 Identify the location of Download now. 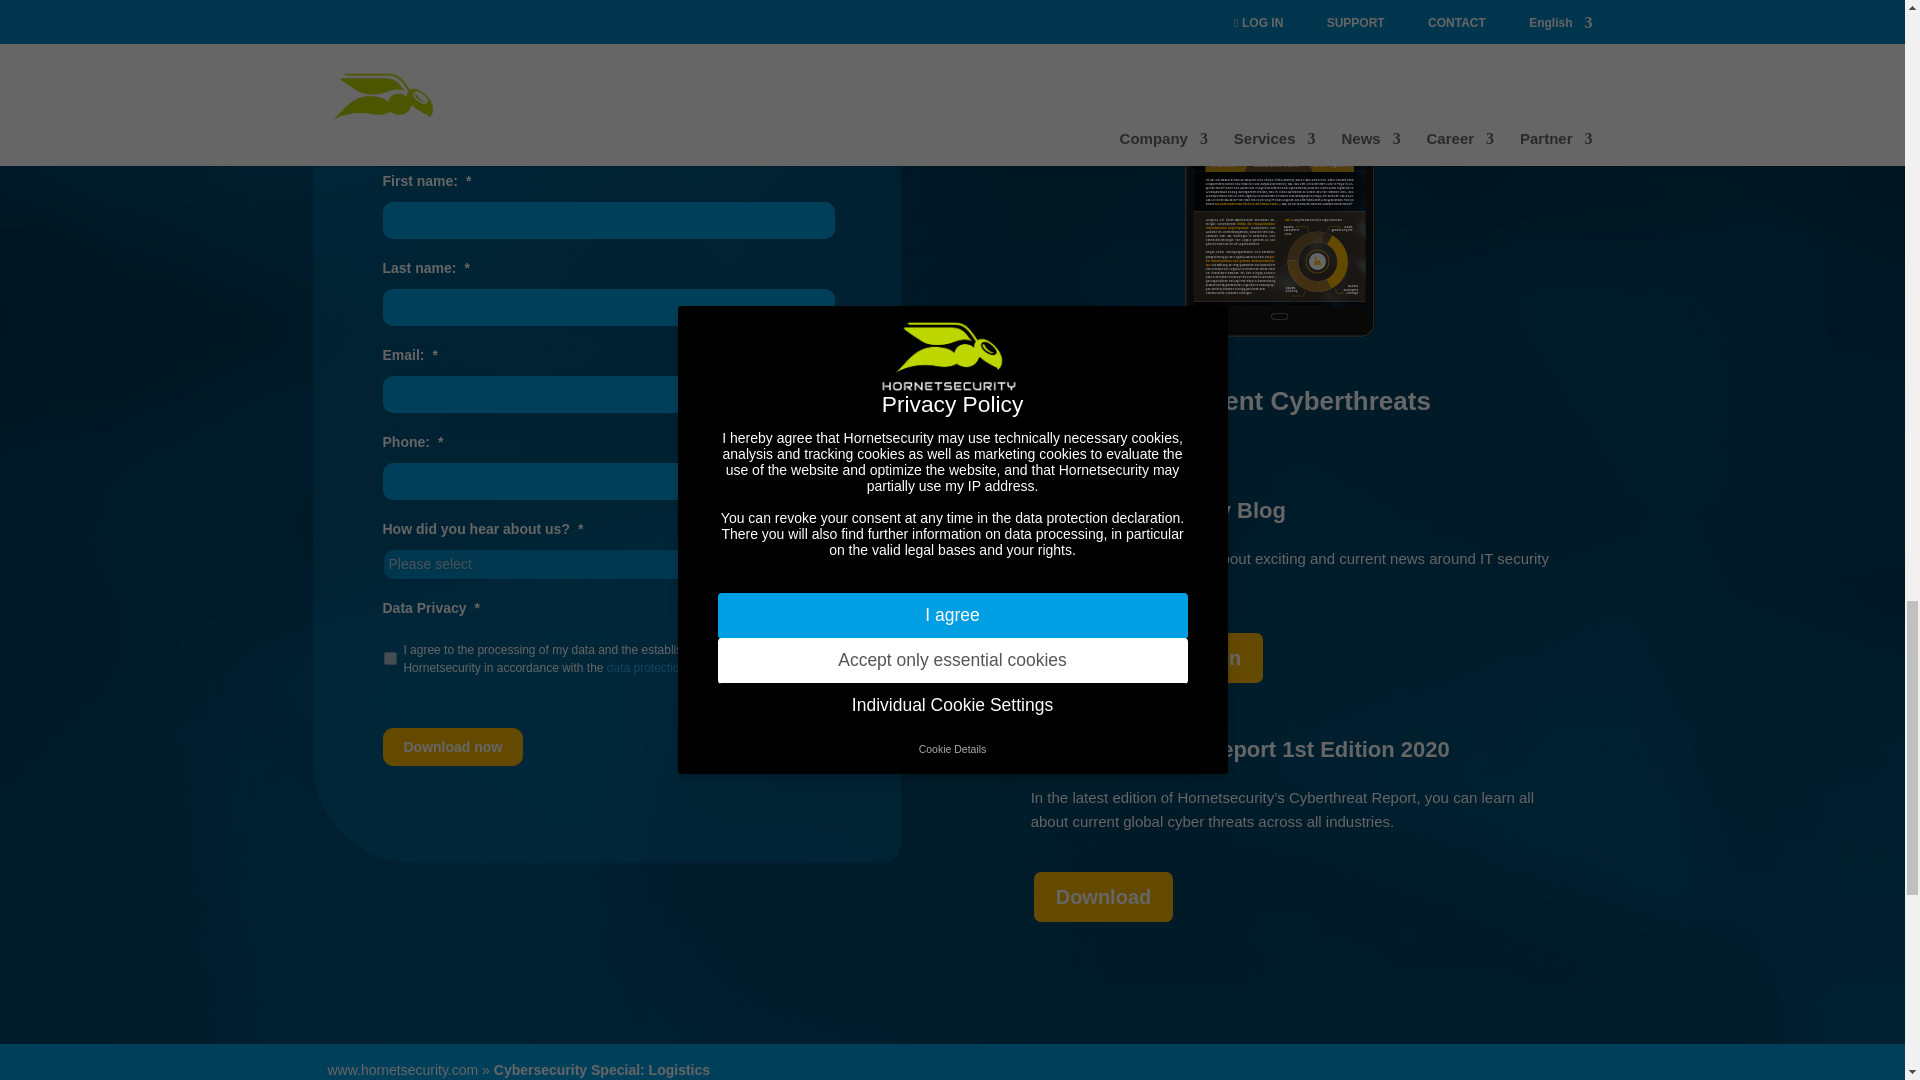
(452, 746).